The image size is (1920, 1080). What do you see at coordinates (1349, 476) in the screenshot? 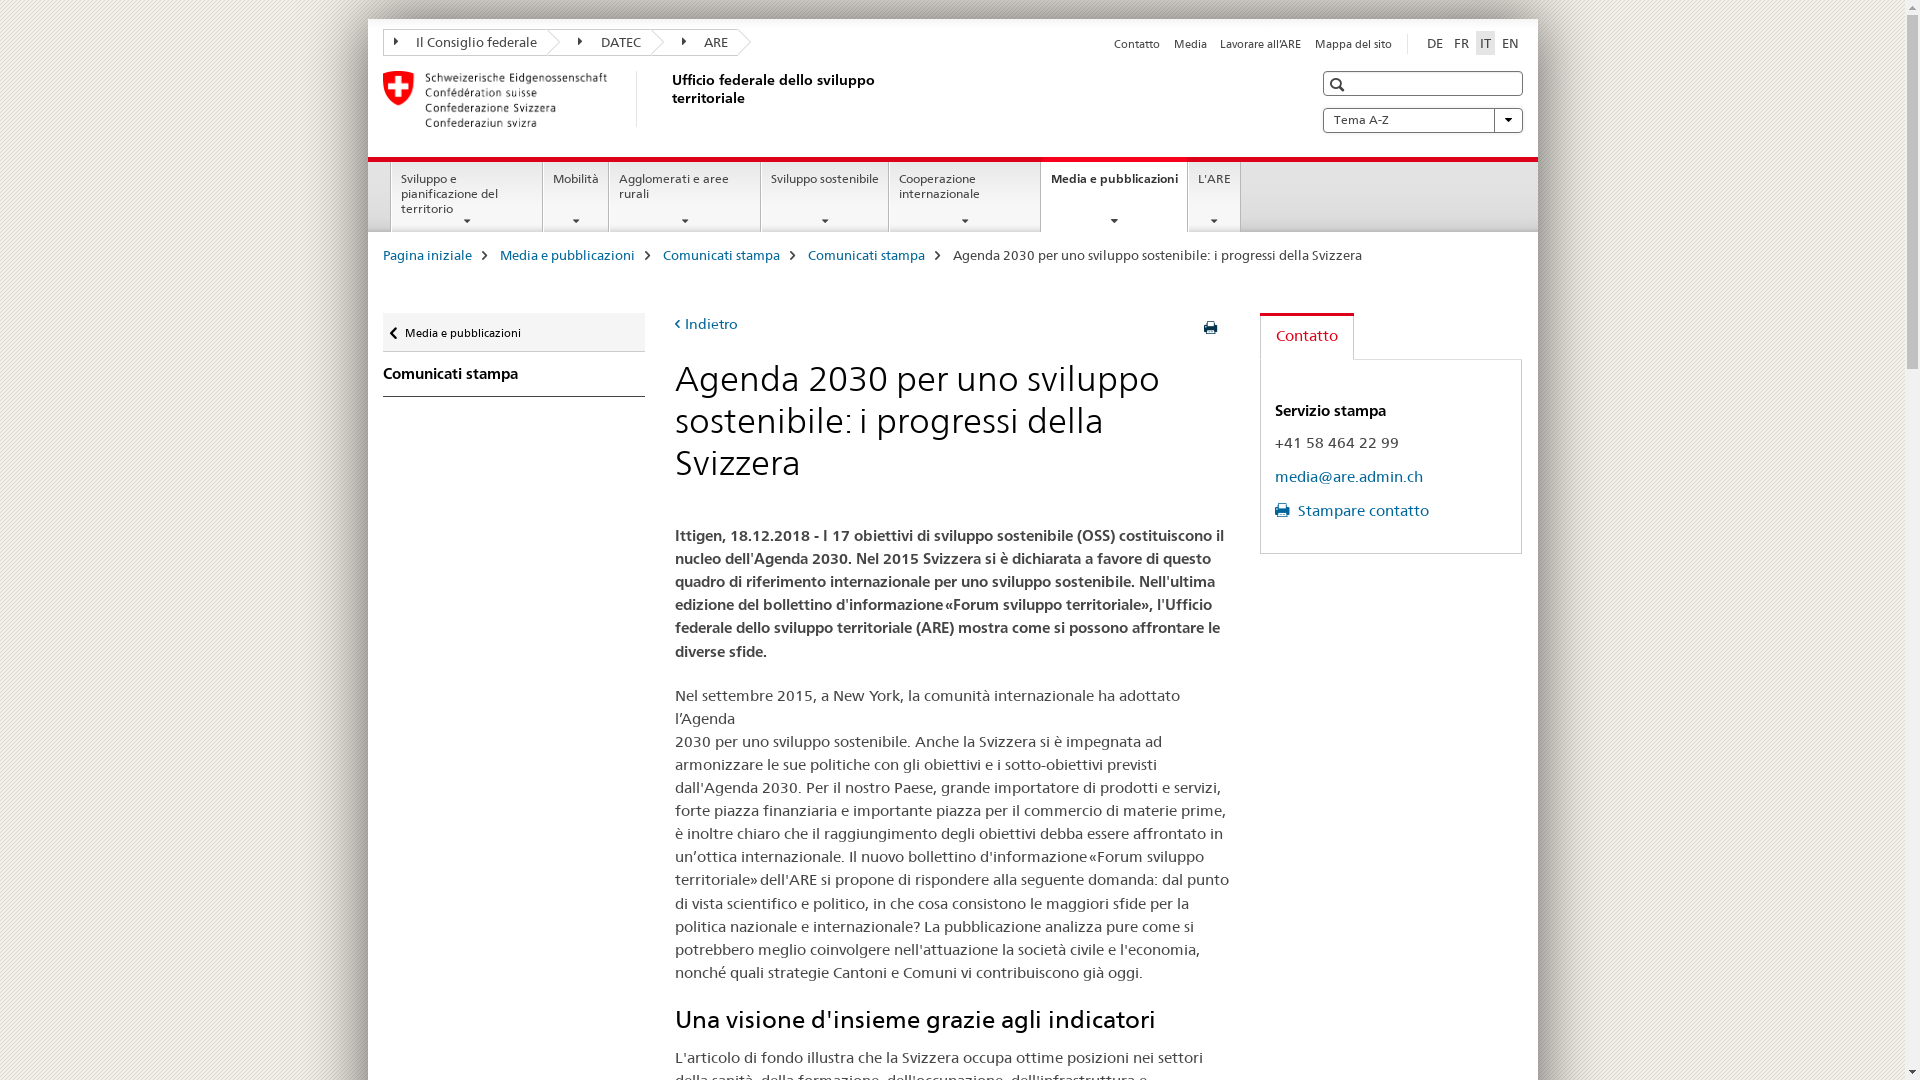
I see `media@are.admin.ch` at bounding box center [1349, 476].